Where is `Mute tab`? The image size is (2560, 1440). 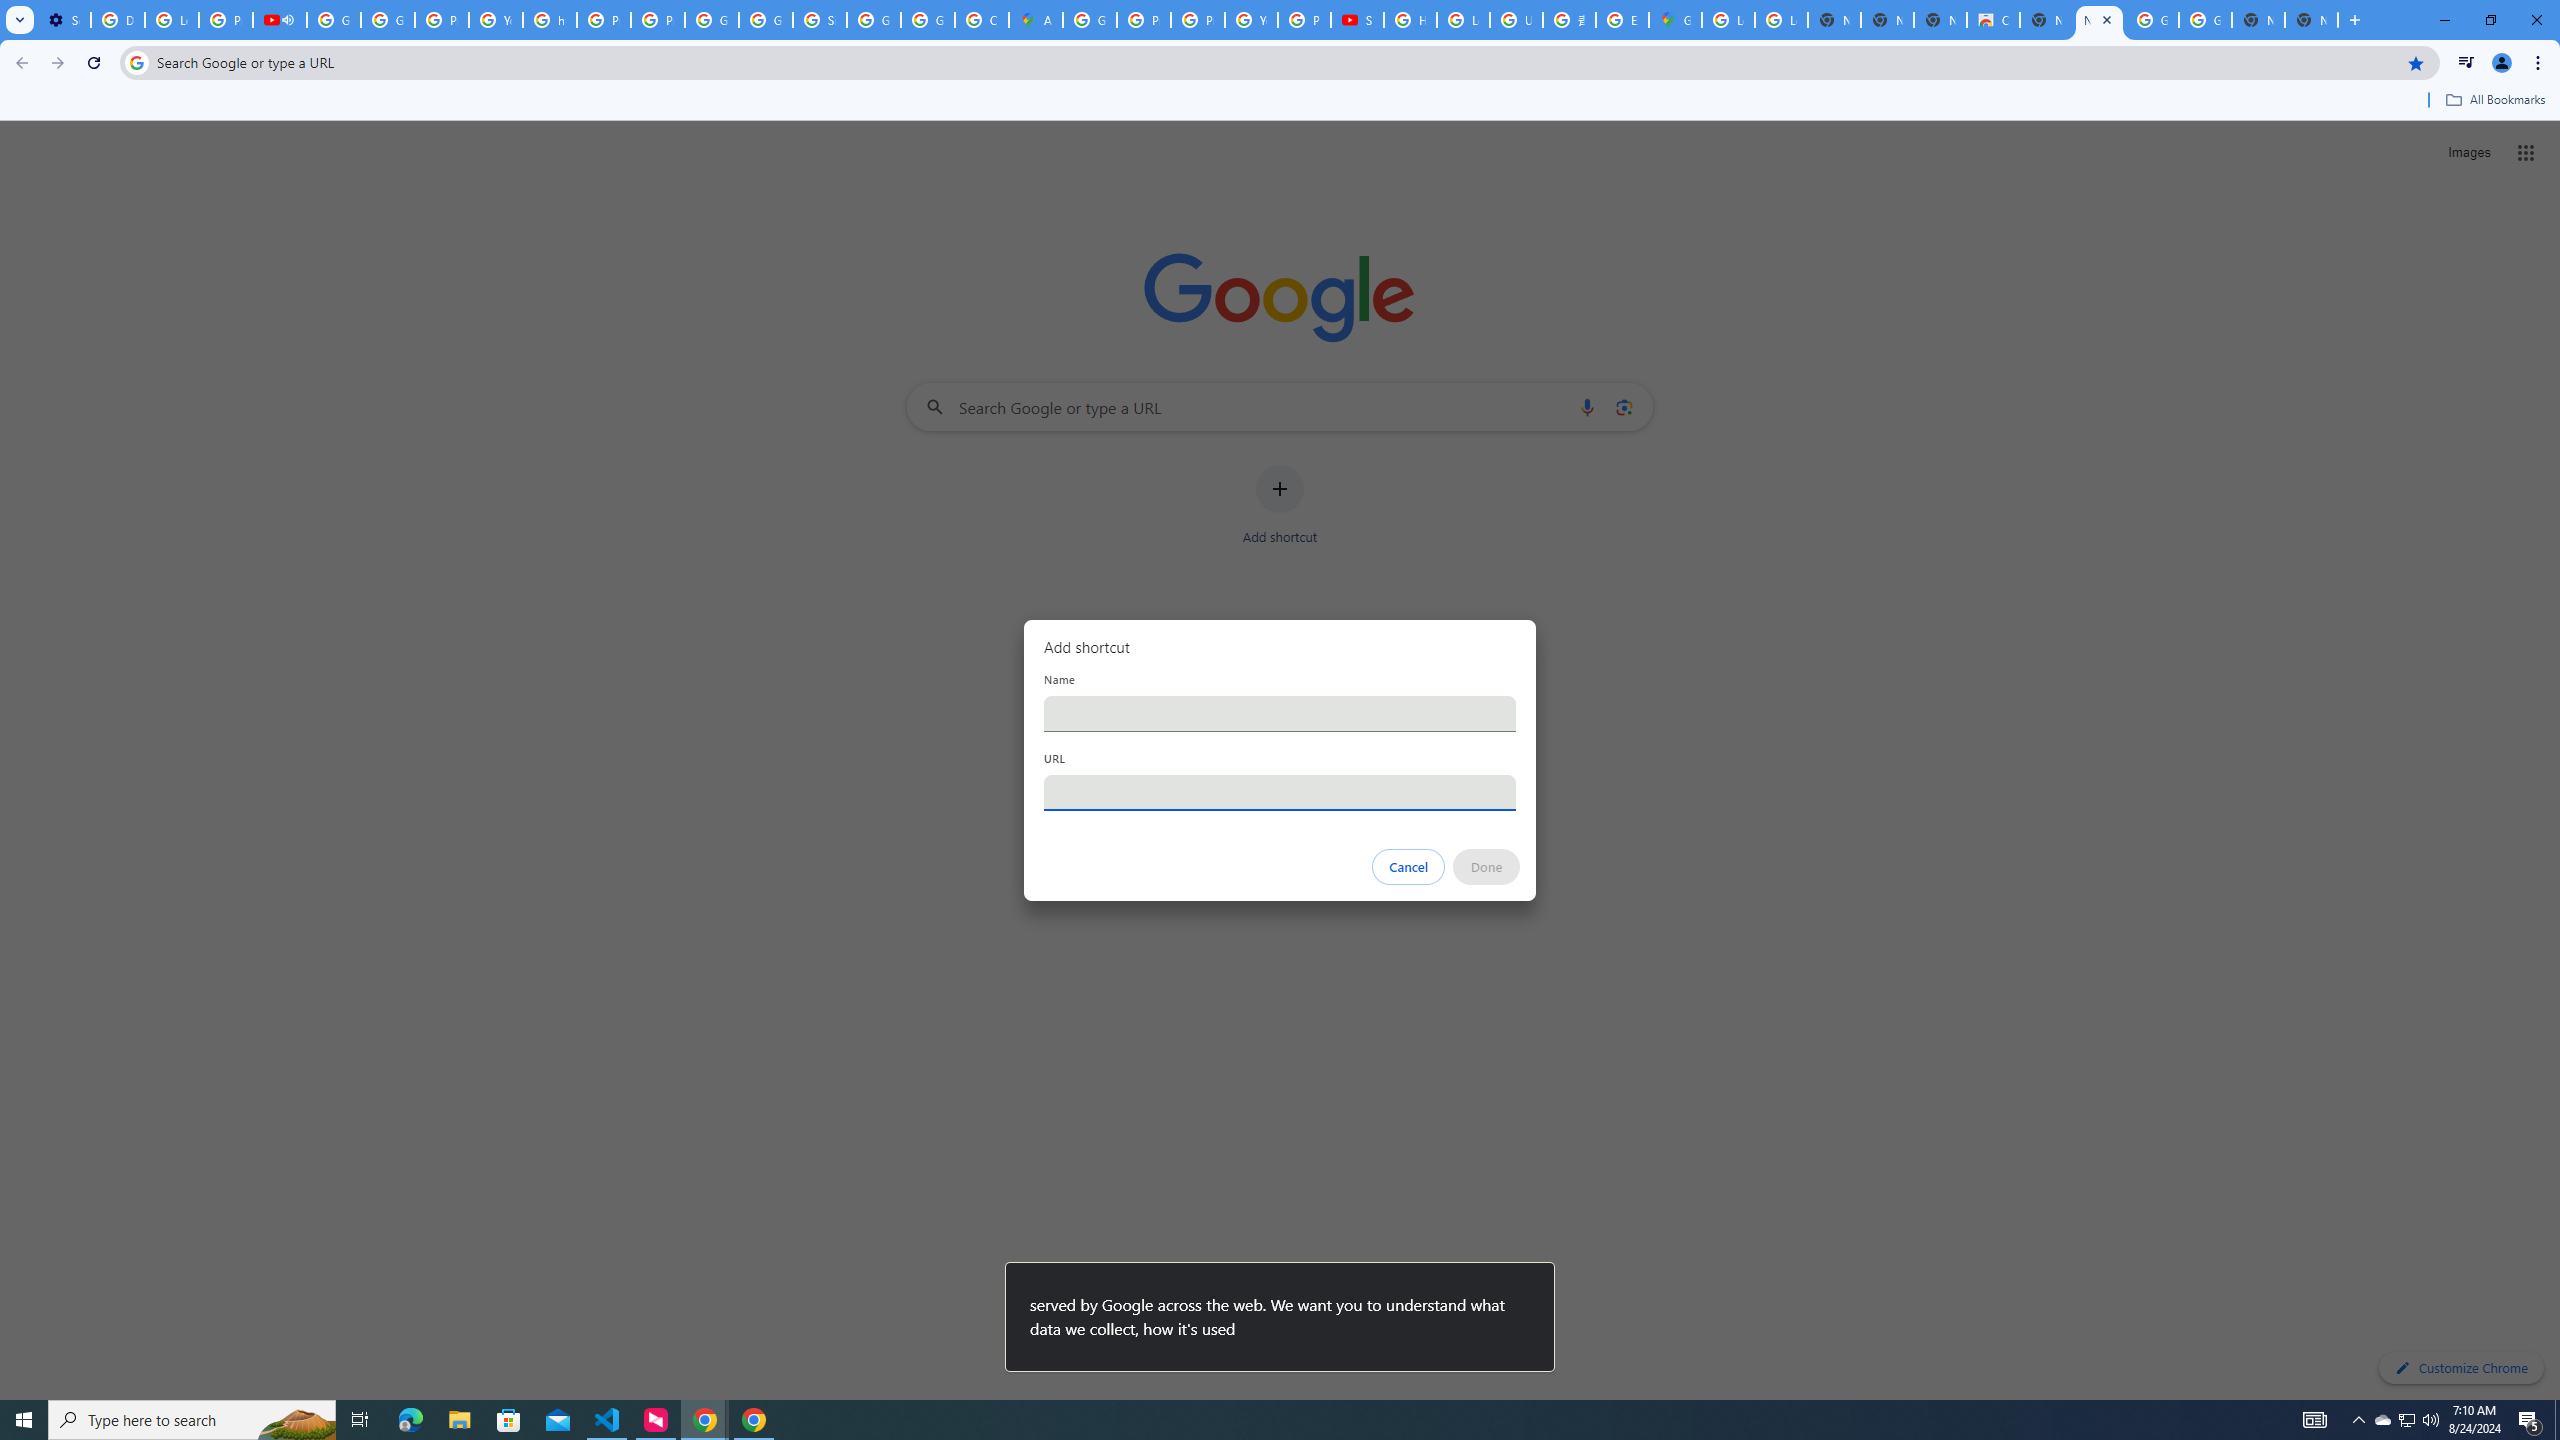 Mute tab is located at coordinates (288, 19).